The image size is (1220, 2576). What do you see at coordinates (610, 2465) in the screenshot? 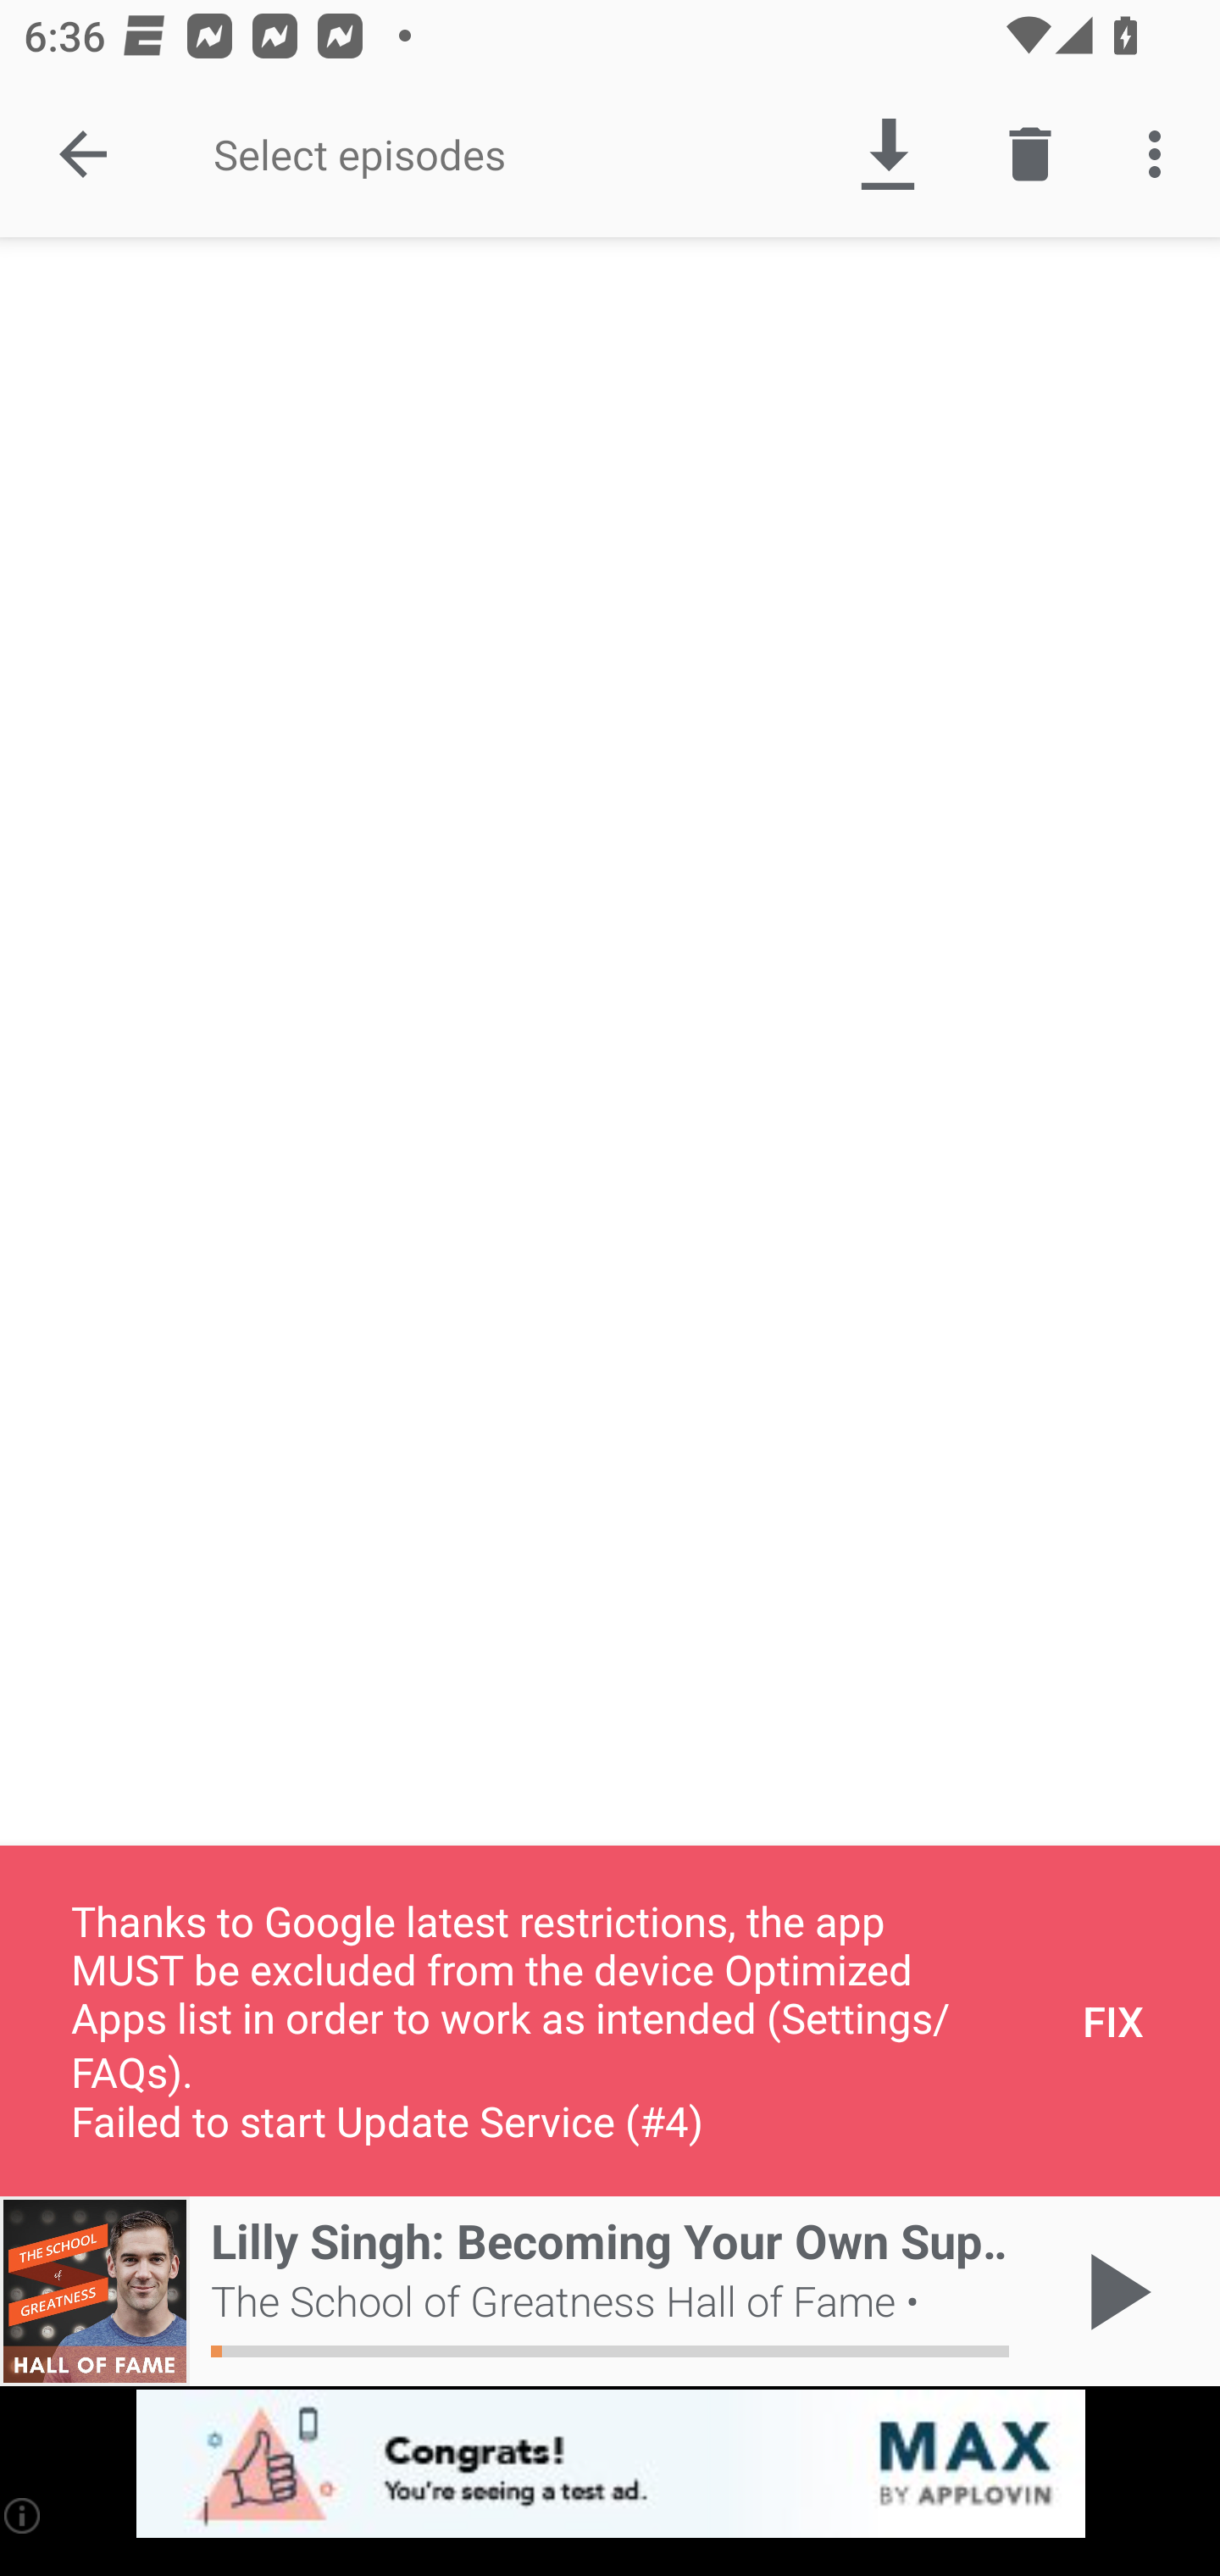
I see `app-monetization` at bounding box center [610, 2465].